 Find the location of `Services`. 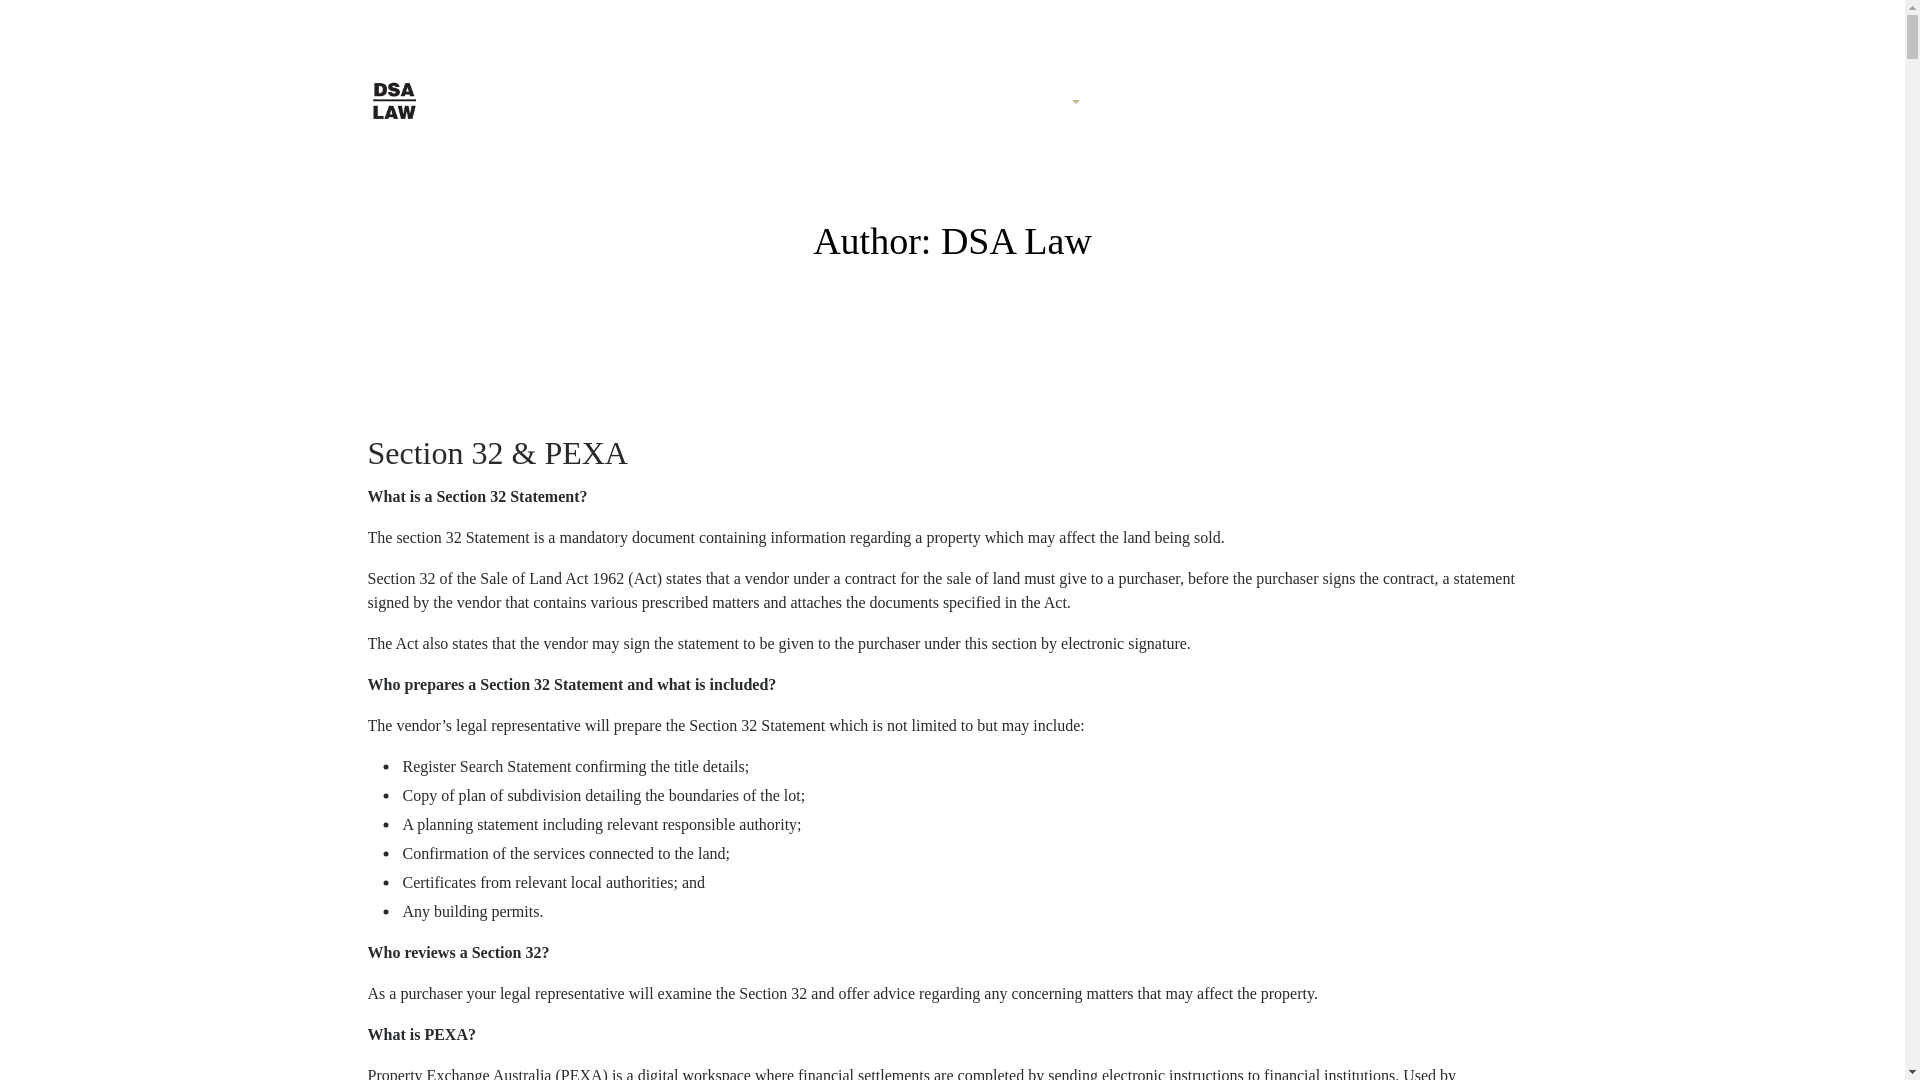

Services is located at coordinates (1040, 101).